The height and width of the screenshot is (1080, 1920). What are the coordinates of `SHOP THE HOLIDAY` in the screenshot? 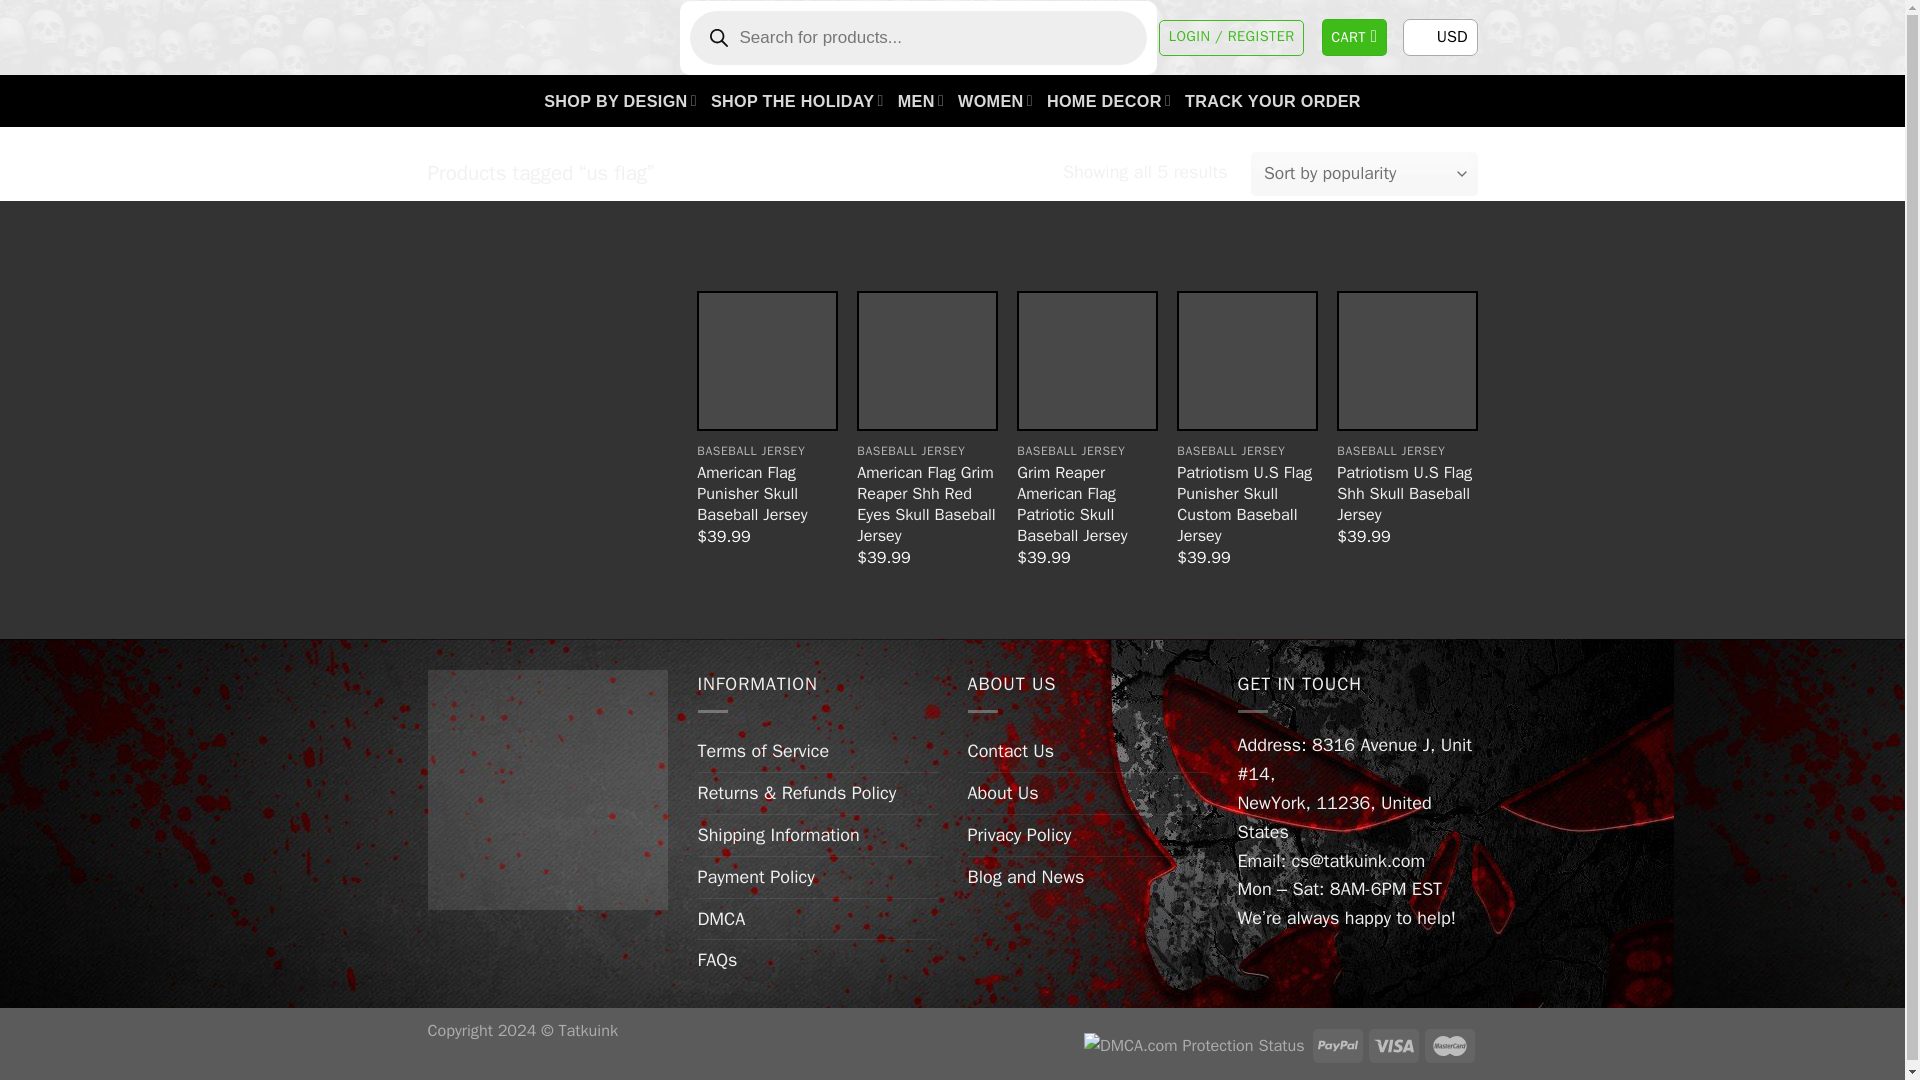 It's located at (796, 100).